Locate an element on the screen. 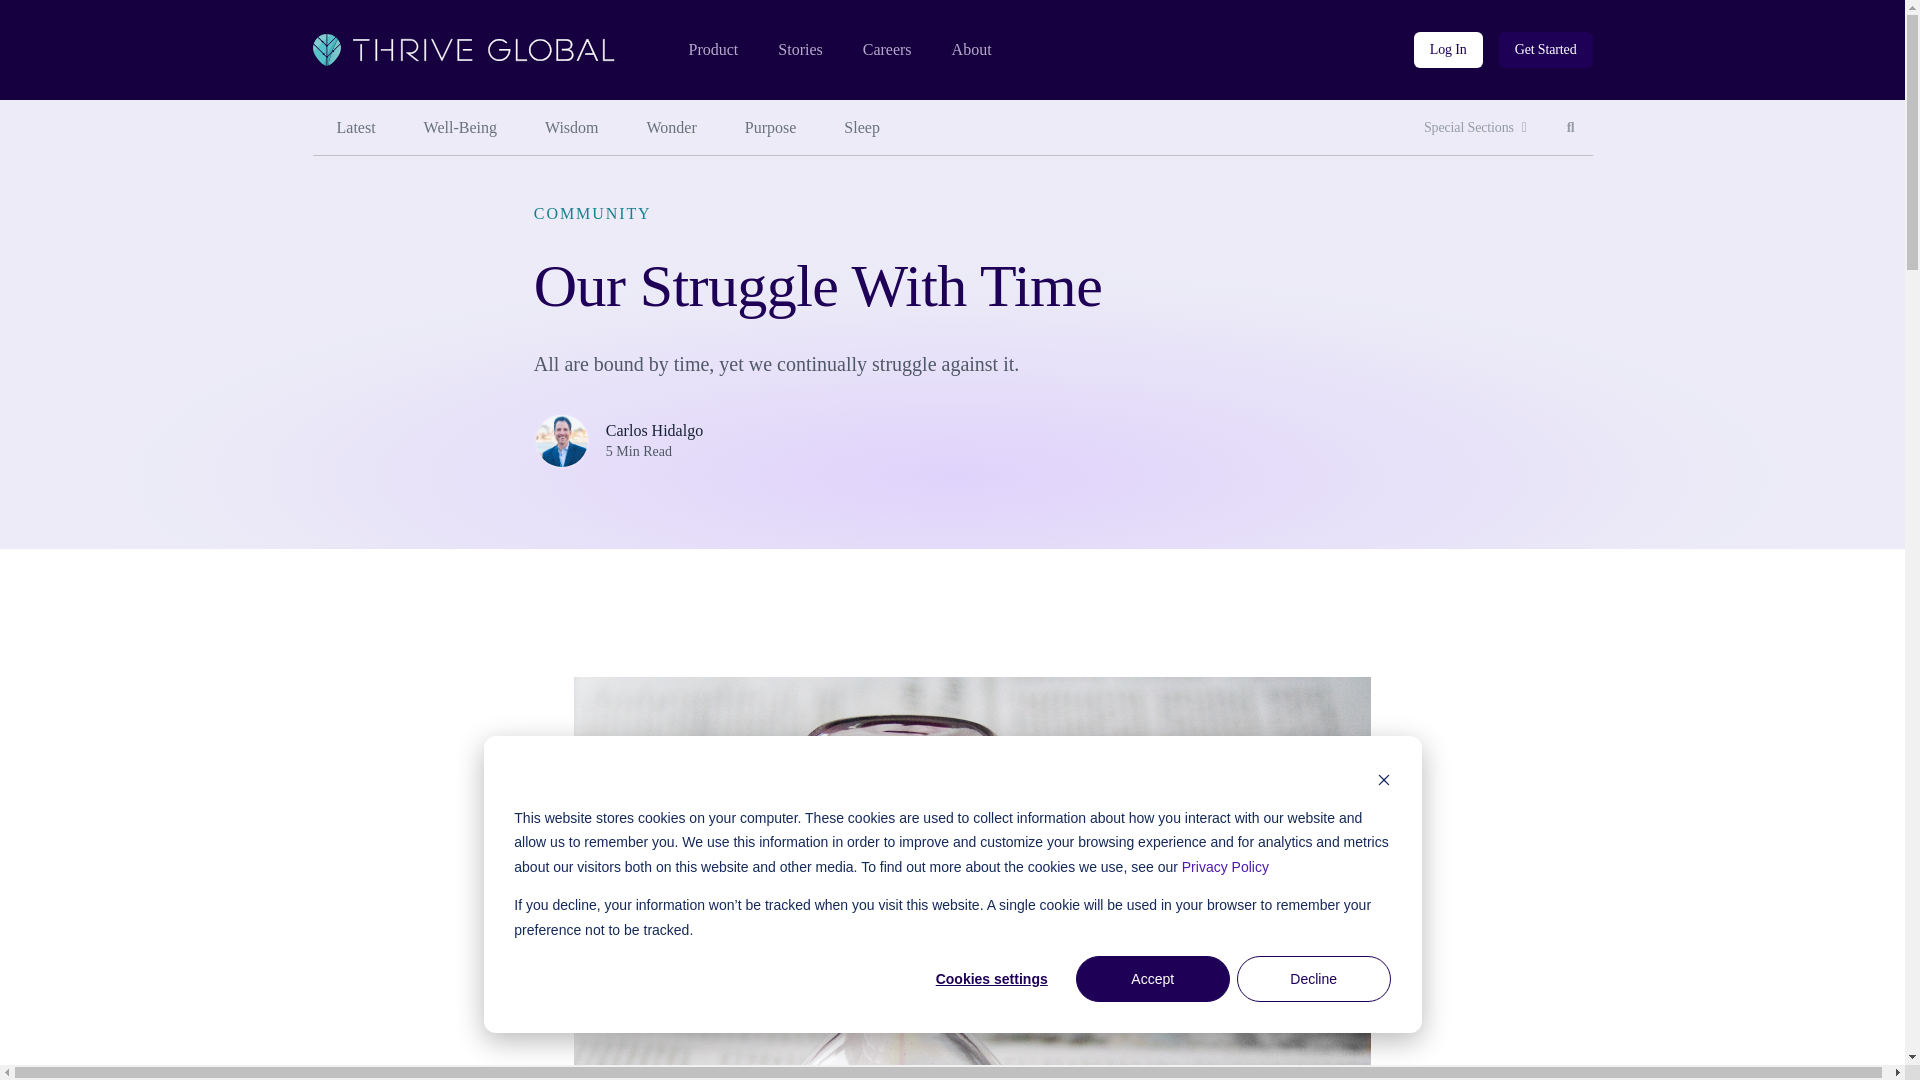  Log In is located at coordinates (1448, 50).